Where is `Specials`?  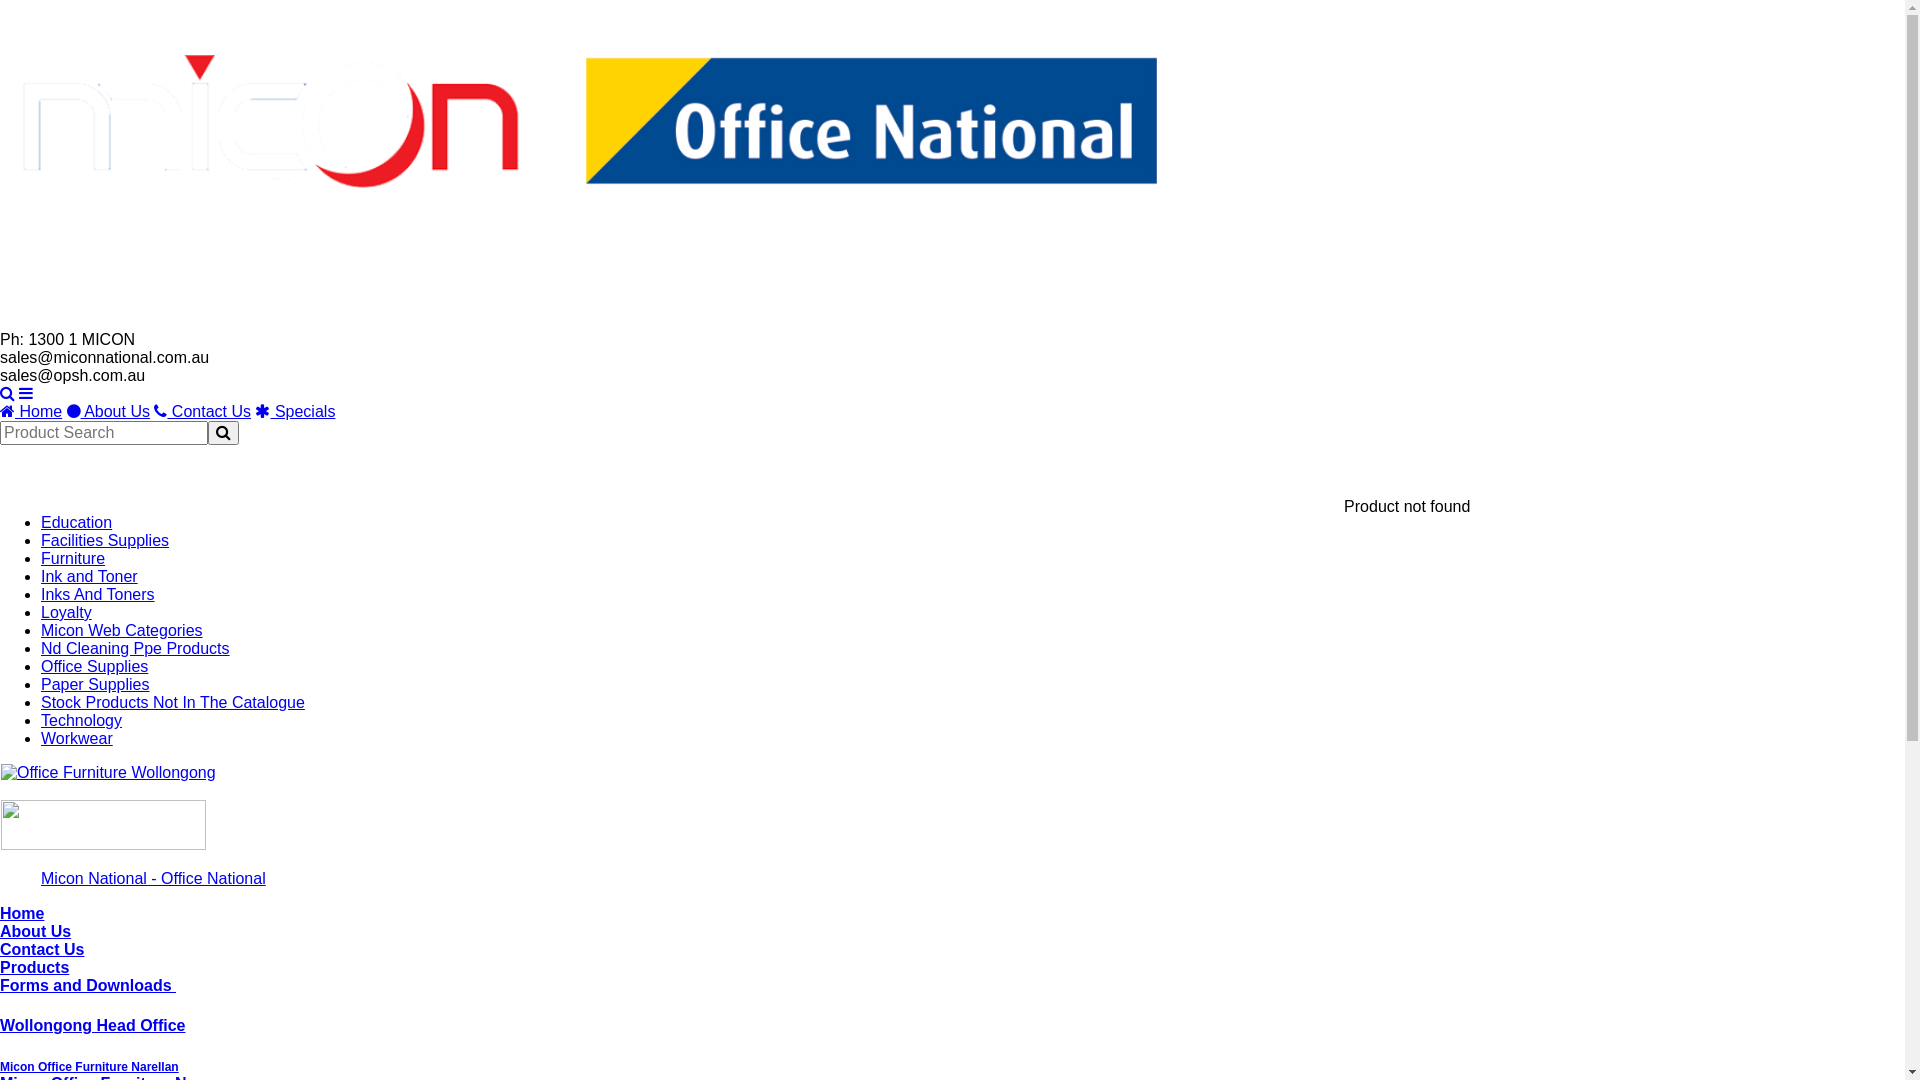
Specials is located at coordinates (295, 412).